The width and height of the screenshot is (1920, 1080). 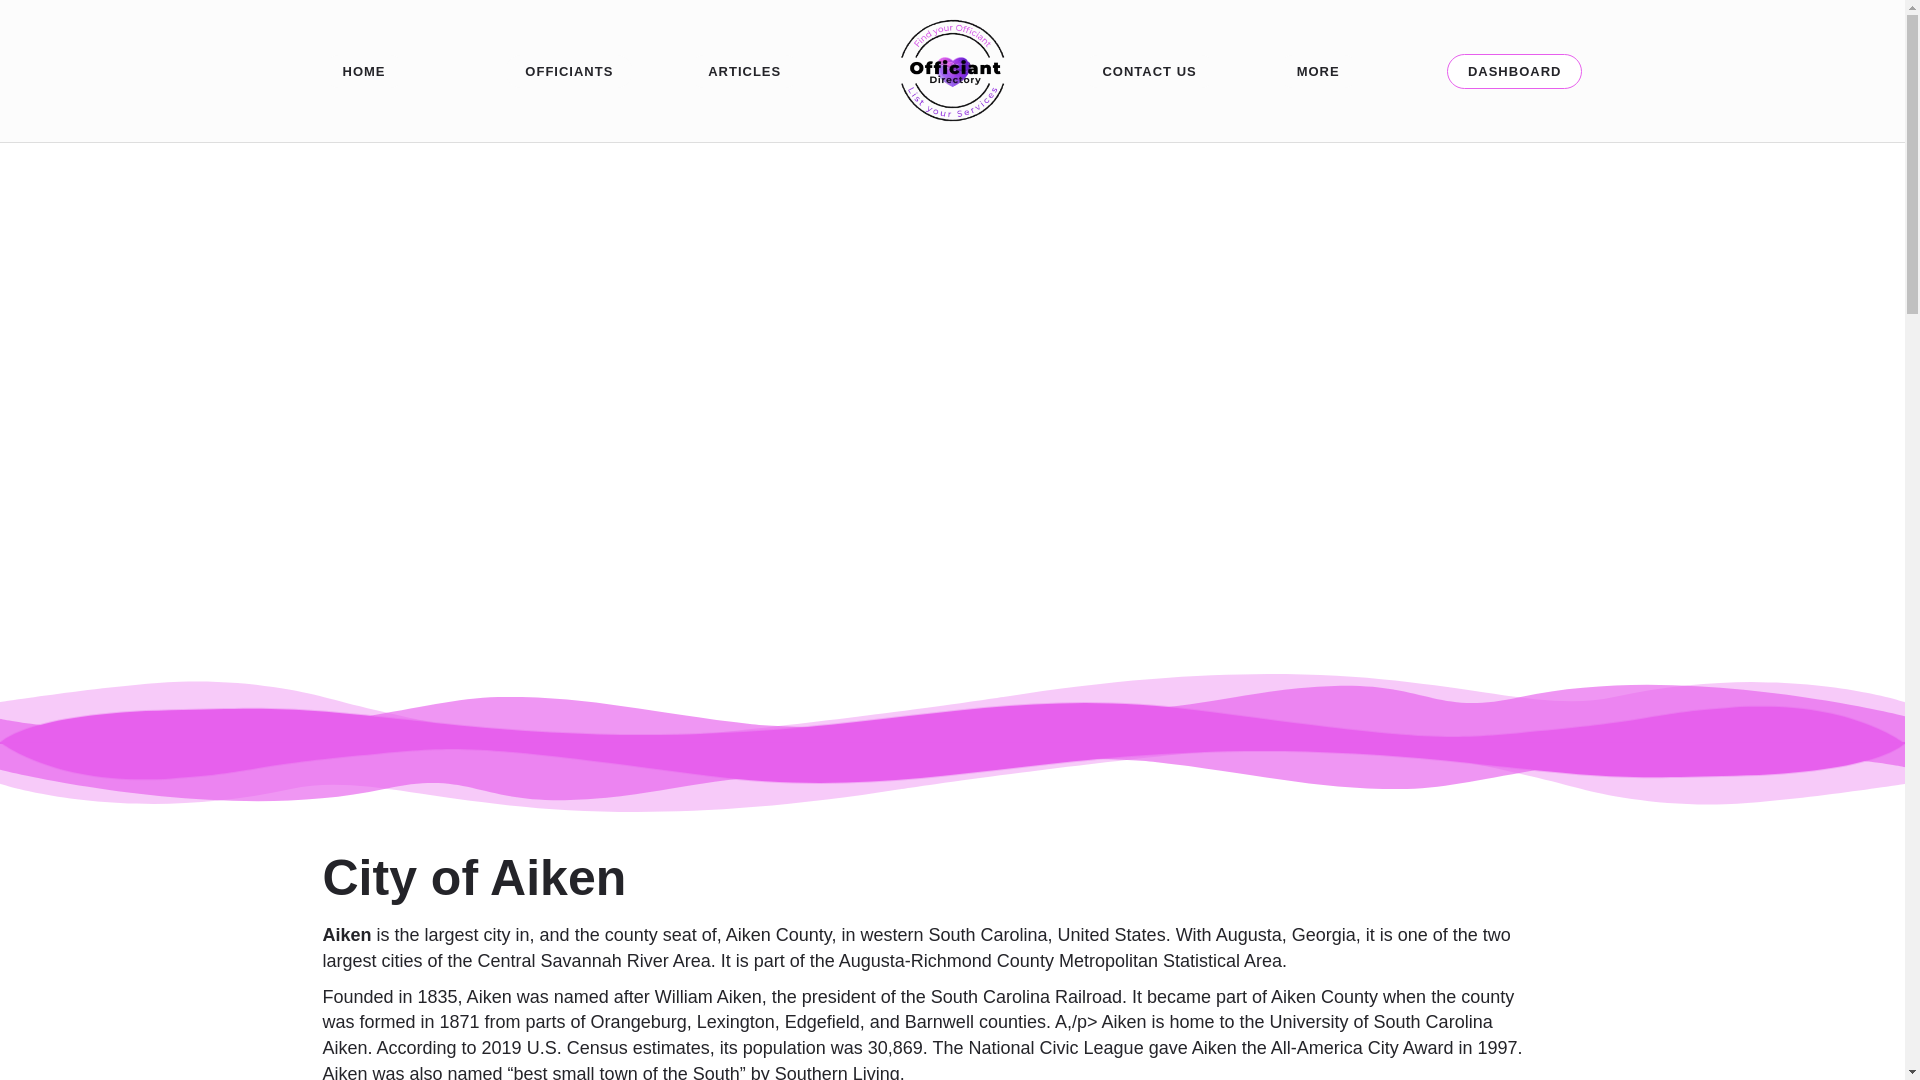 What do you see at coordinates (744, 71) in the screenshot?
I see `ARTICLES` at bounding box center [744, 71].